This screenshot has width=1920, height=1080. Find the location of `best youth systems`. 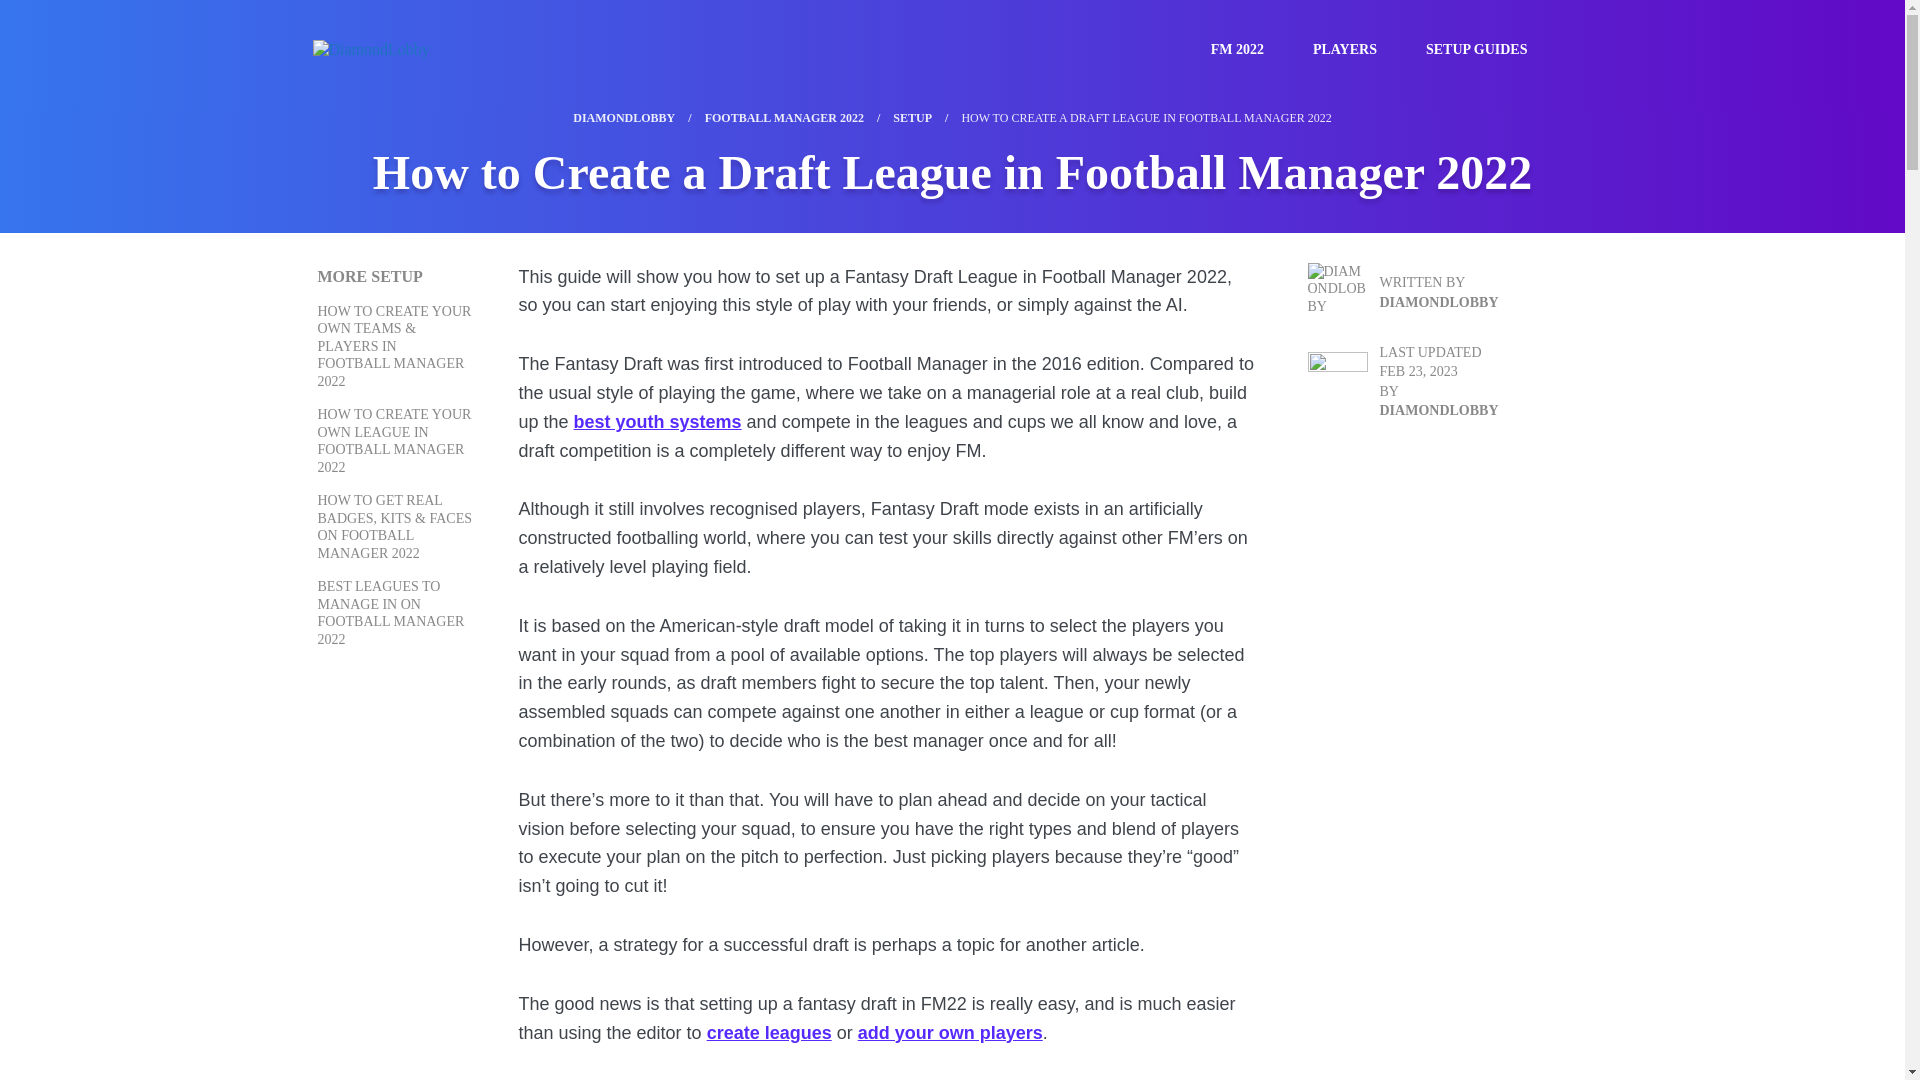

best youth systems is located at coordinates (658, 422).